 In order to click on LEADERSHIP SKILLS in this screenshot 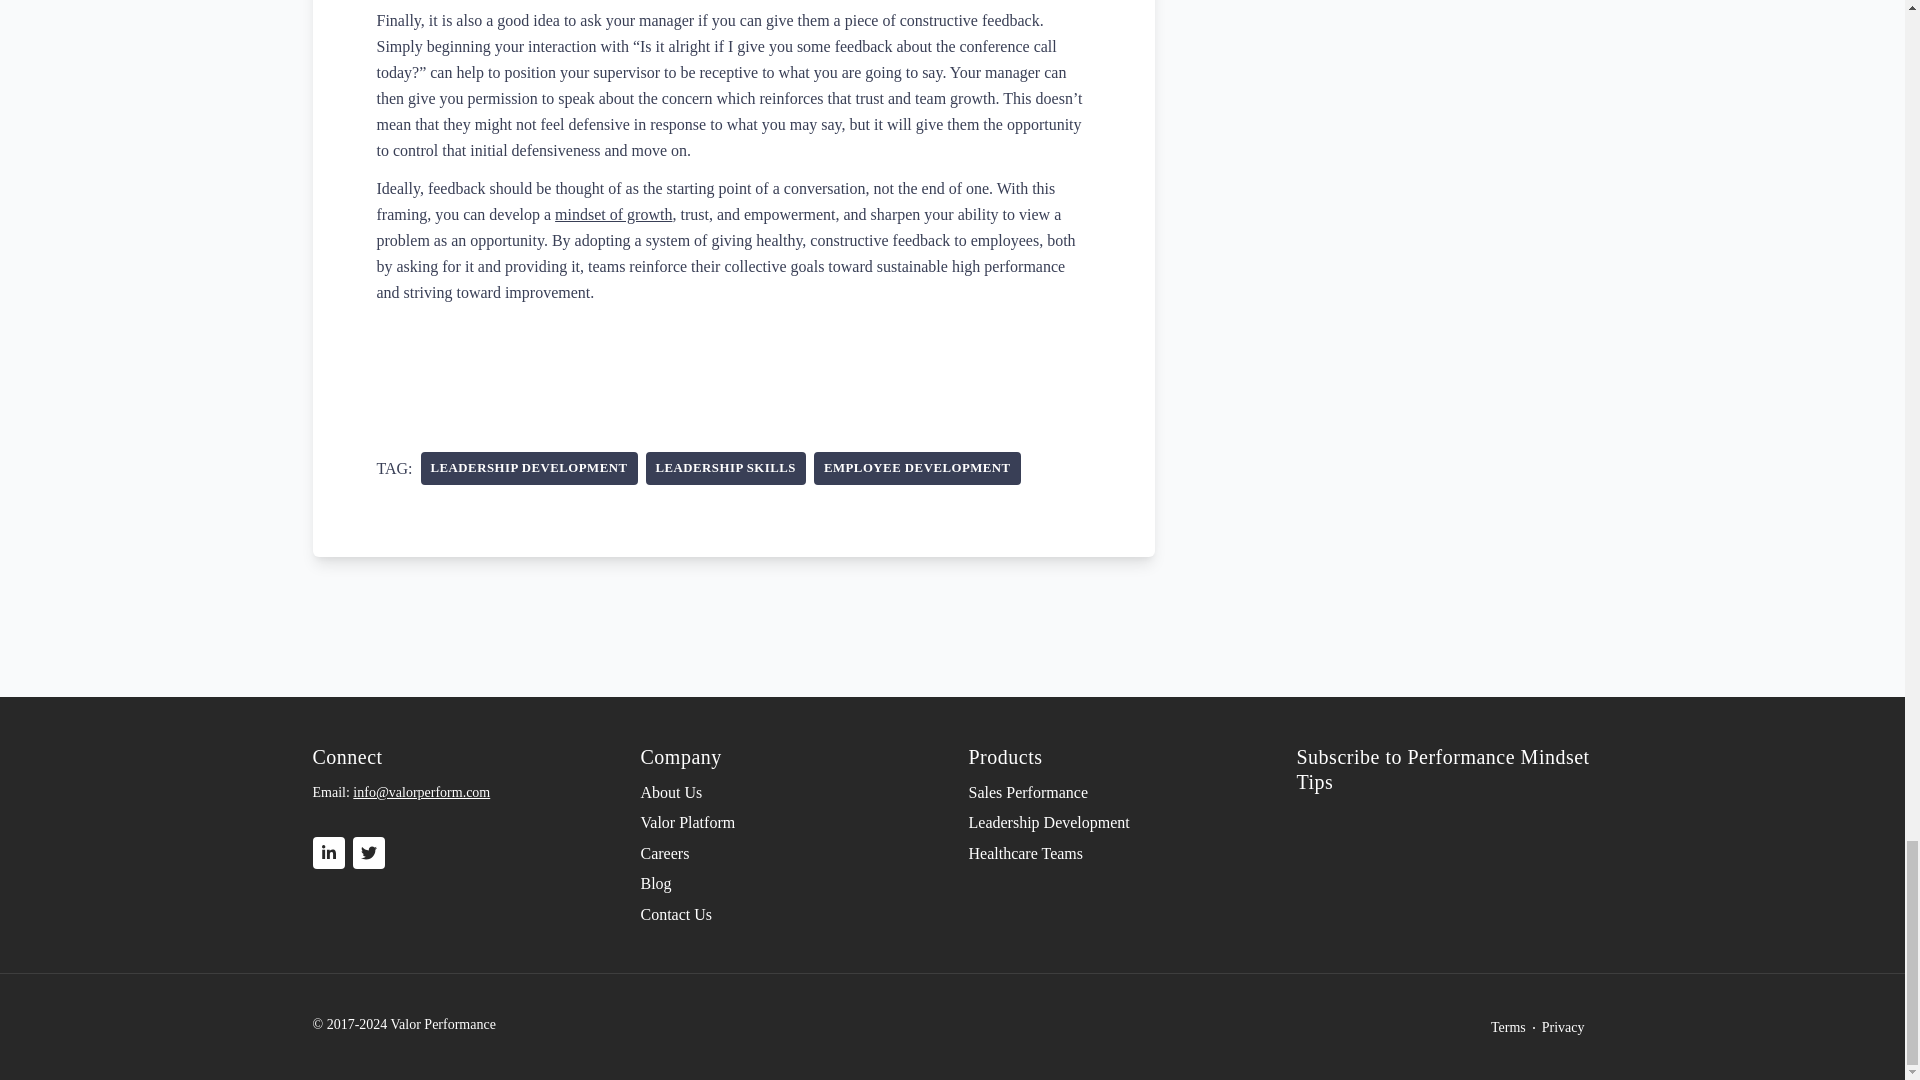, I will do `click(726, 468)`.